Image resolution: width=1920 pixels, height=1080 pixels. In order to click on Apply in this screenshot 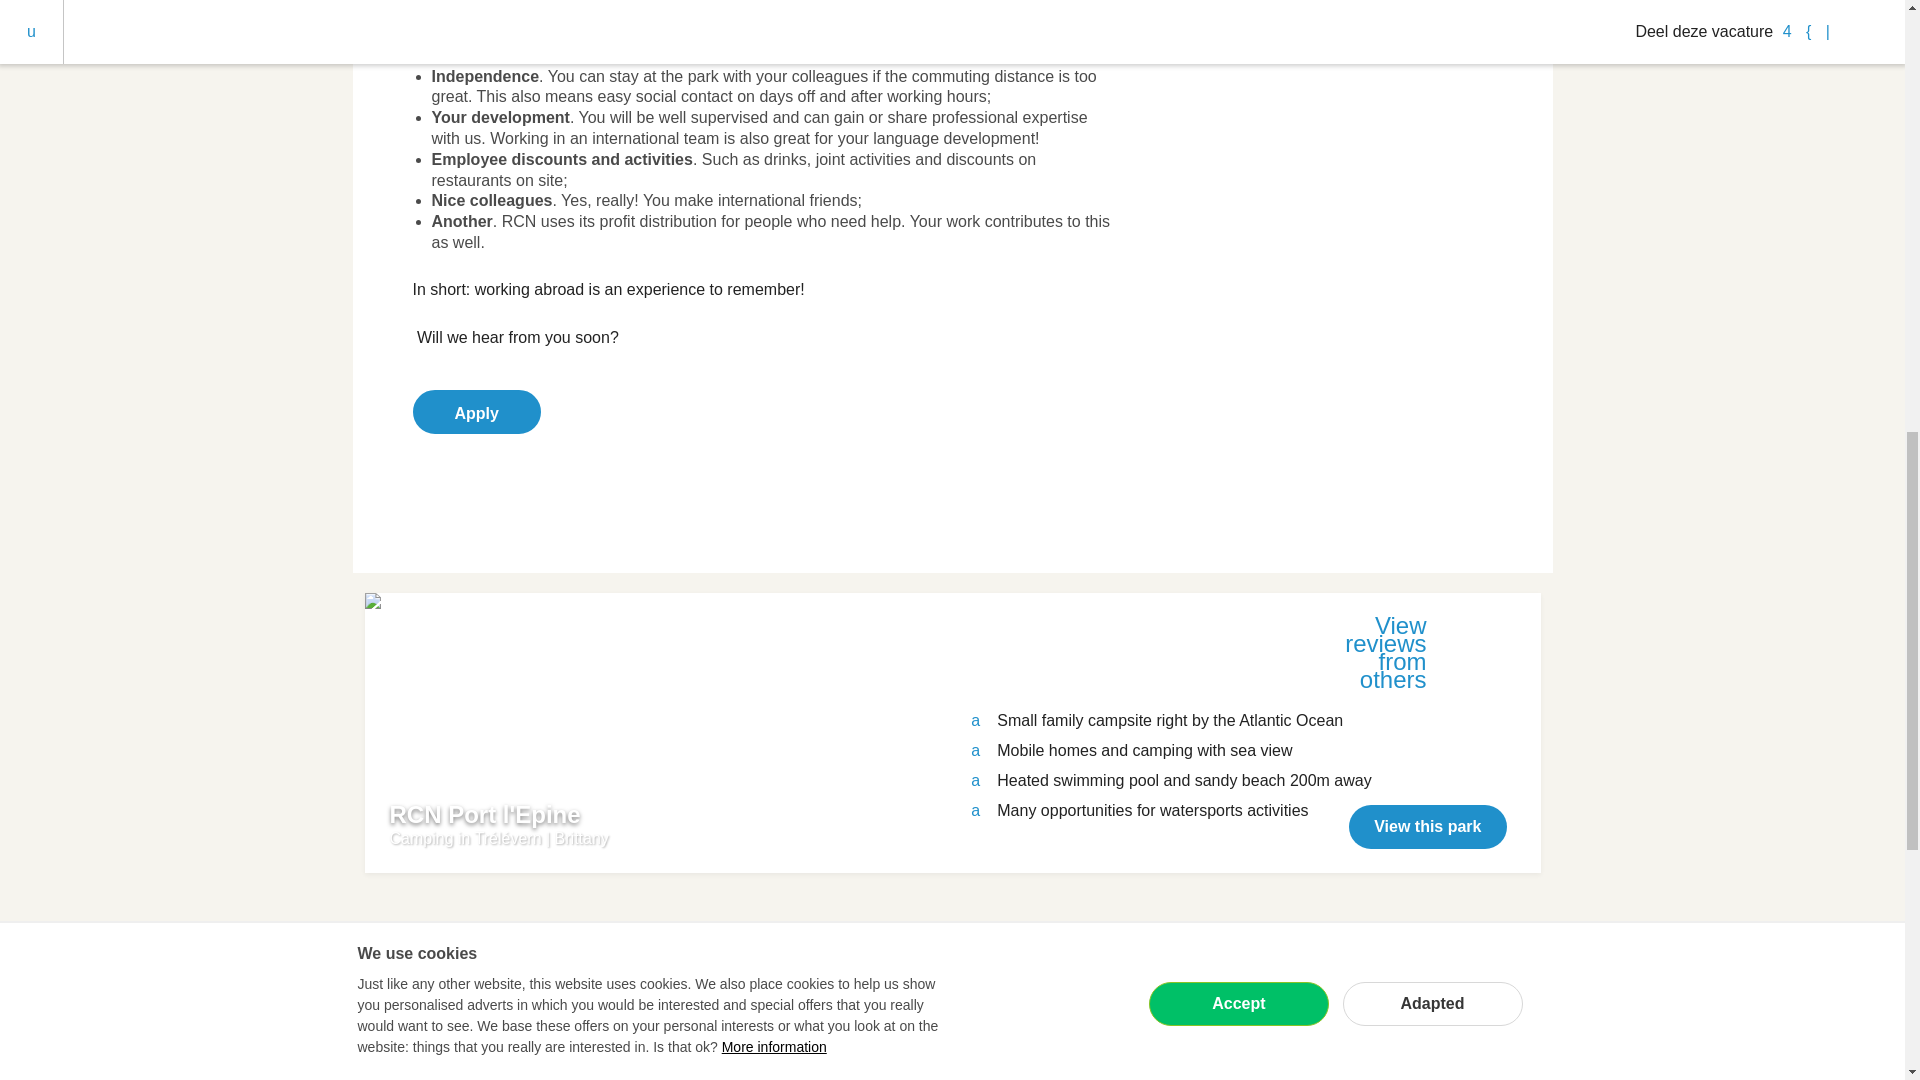, I will do `click(476, 412)`.